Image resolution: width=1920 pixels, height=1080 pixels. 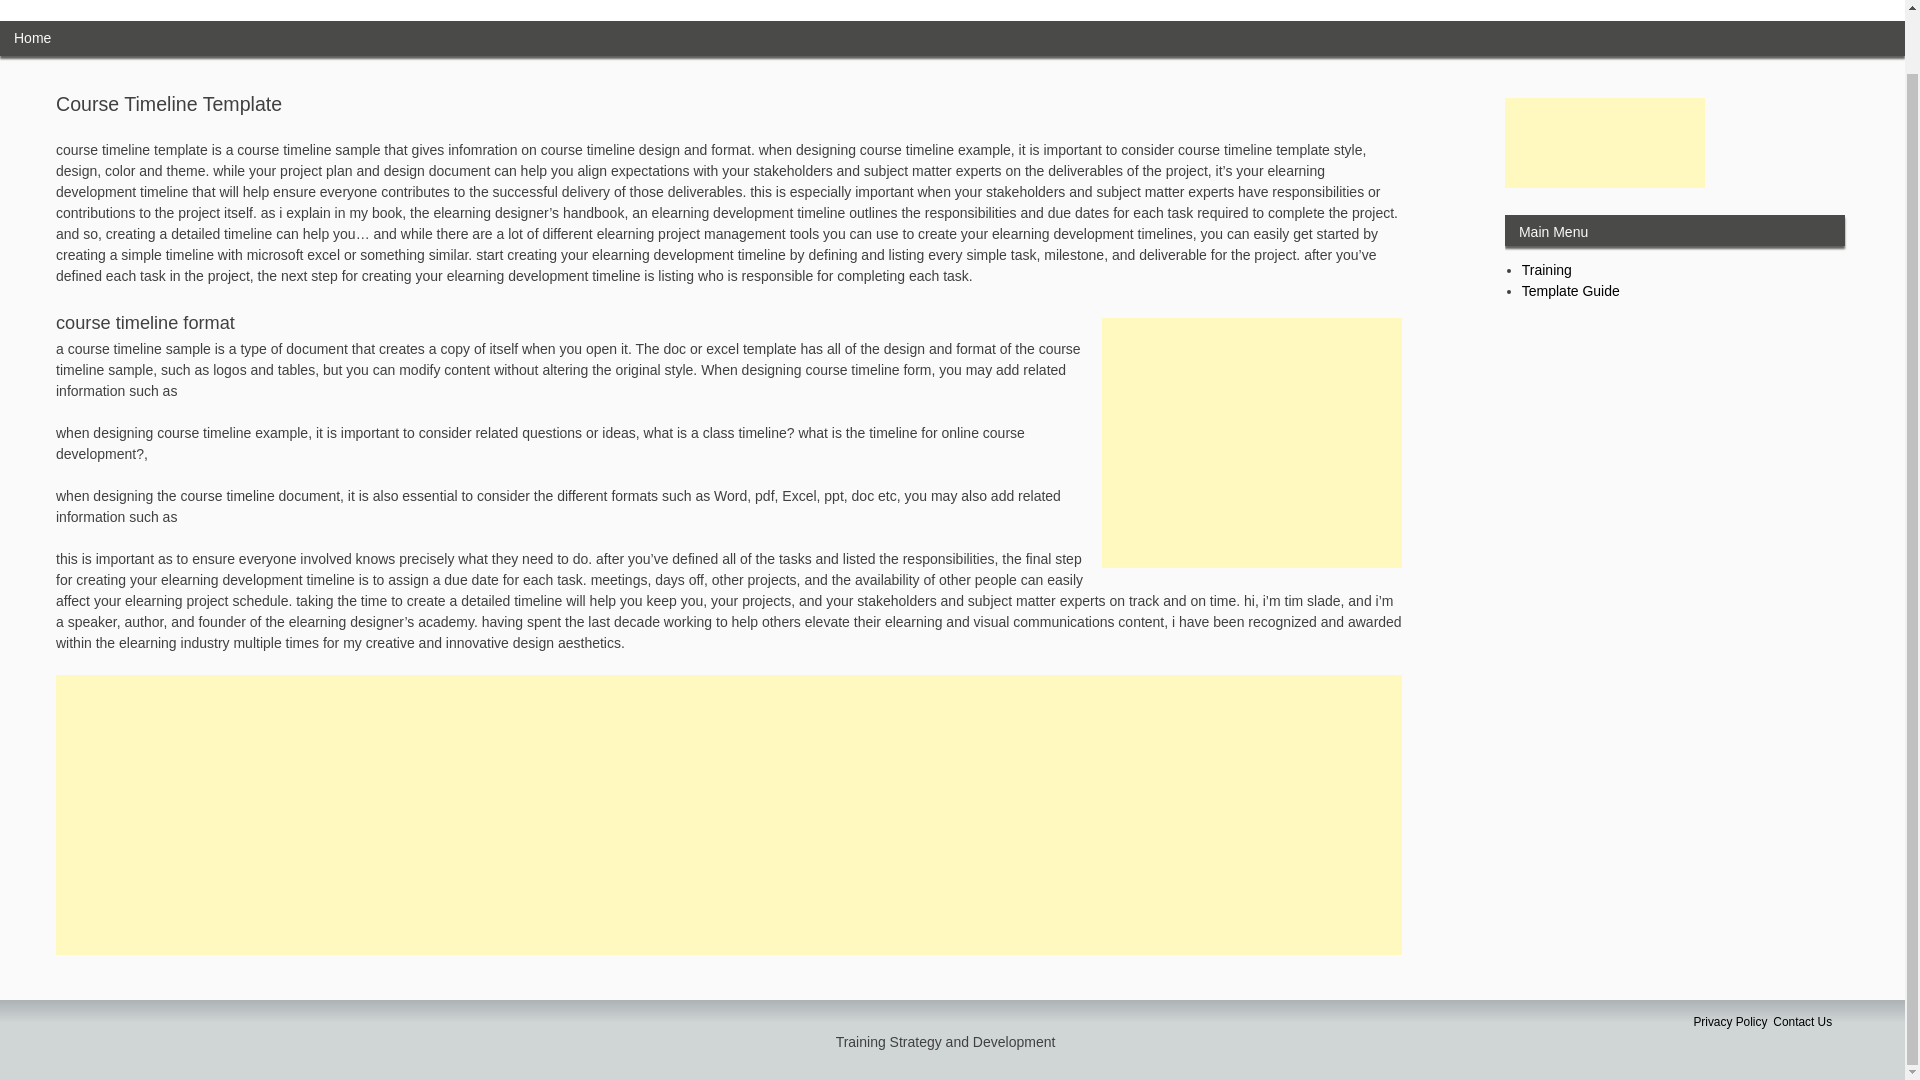 I want to click on Contact Us, so click(x=1802, y=1022).